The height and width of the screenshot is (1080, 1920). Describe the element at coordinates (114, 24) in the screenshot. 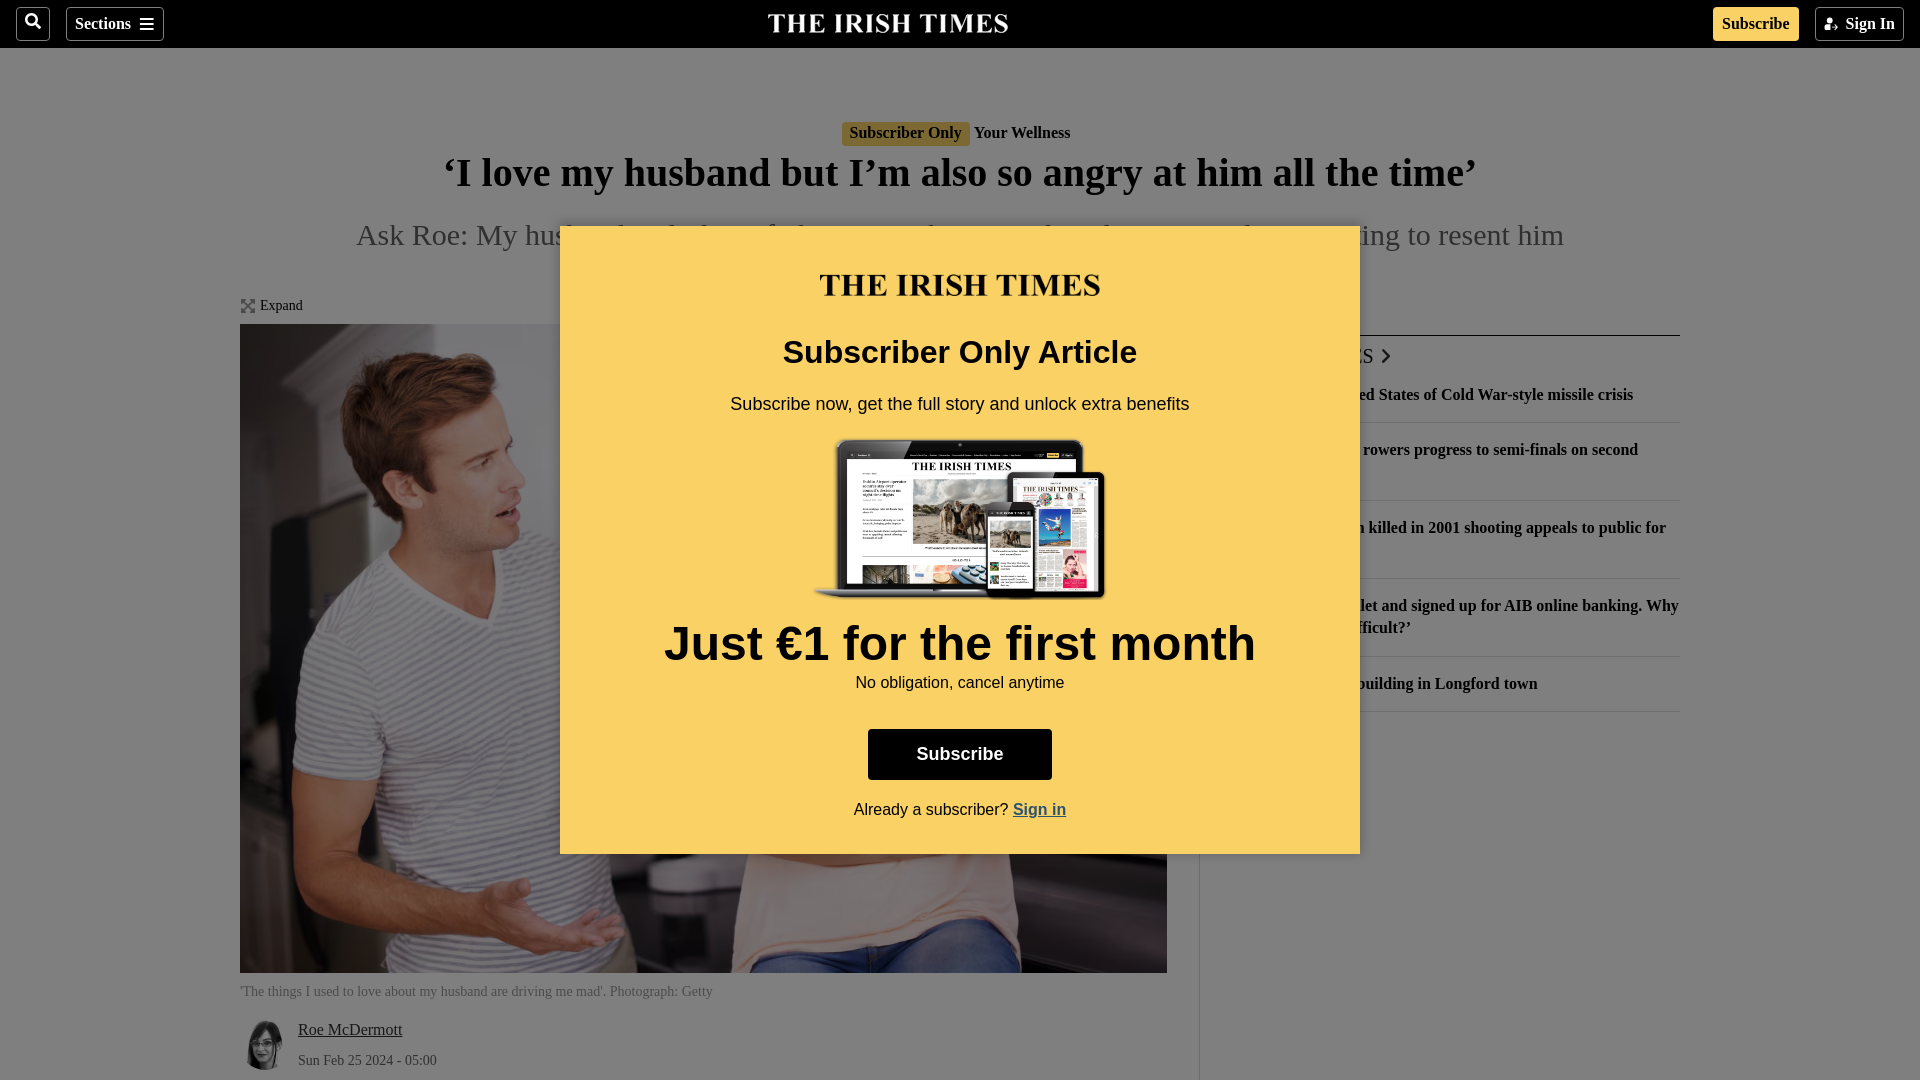

I see `Sections` at that location.